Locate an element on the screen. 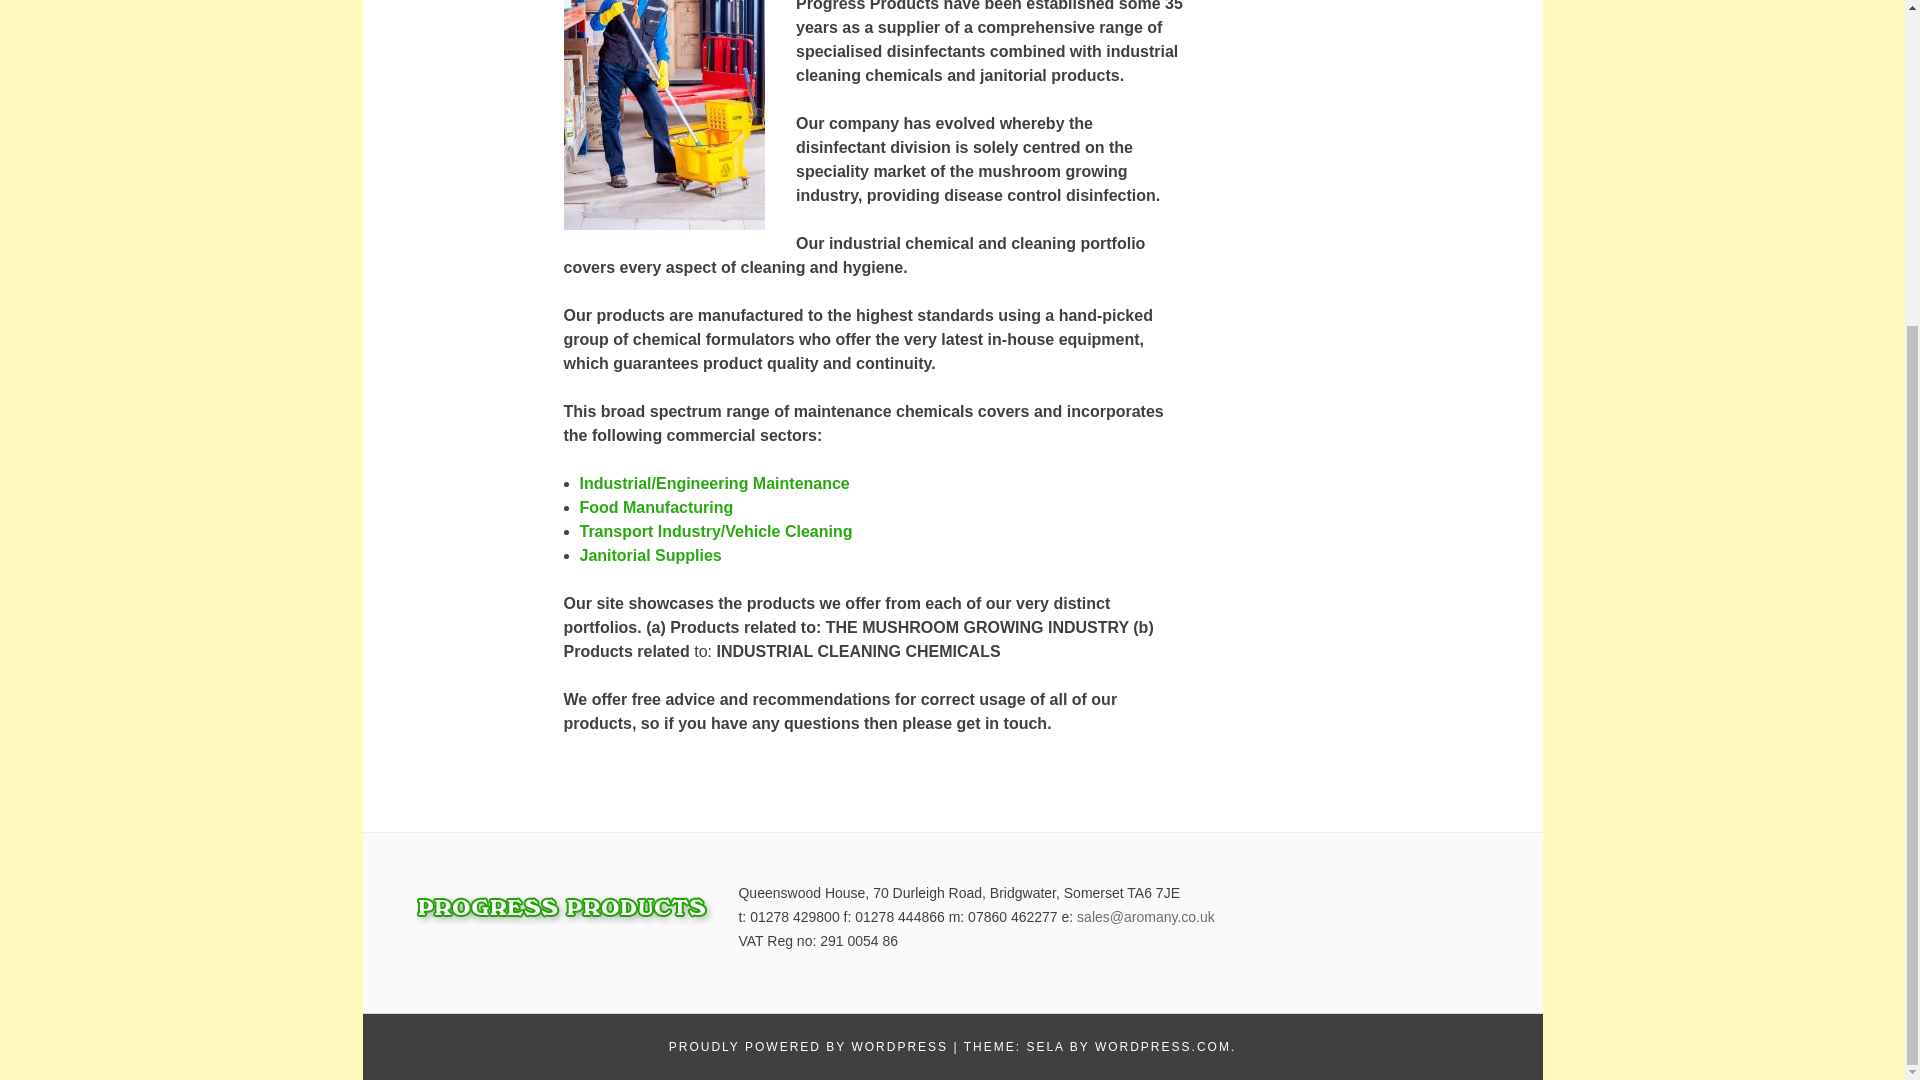  Janitorial Supplies is located at coordinates (650, 554).